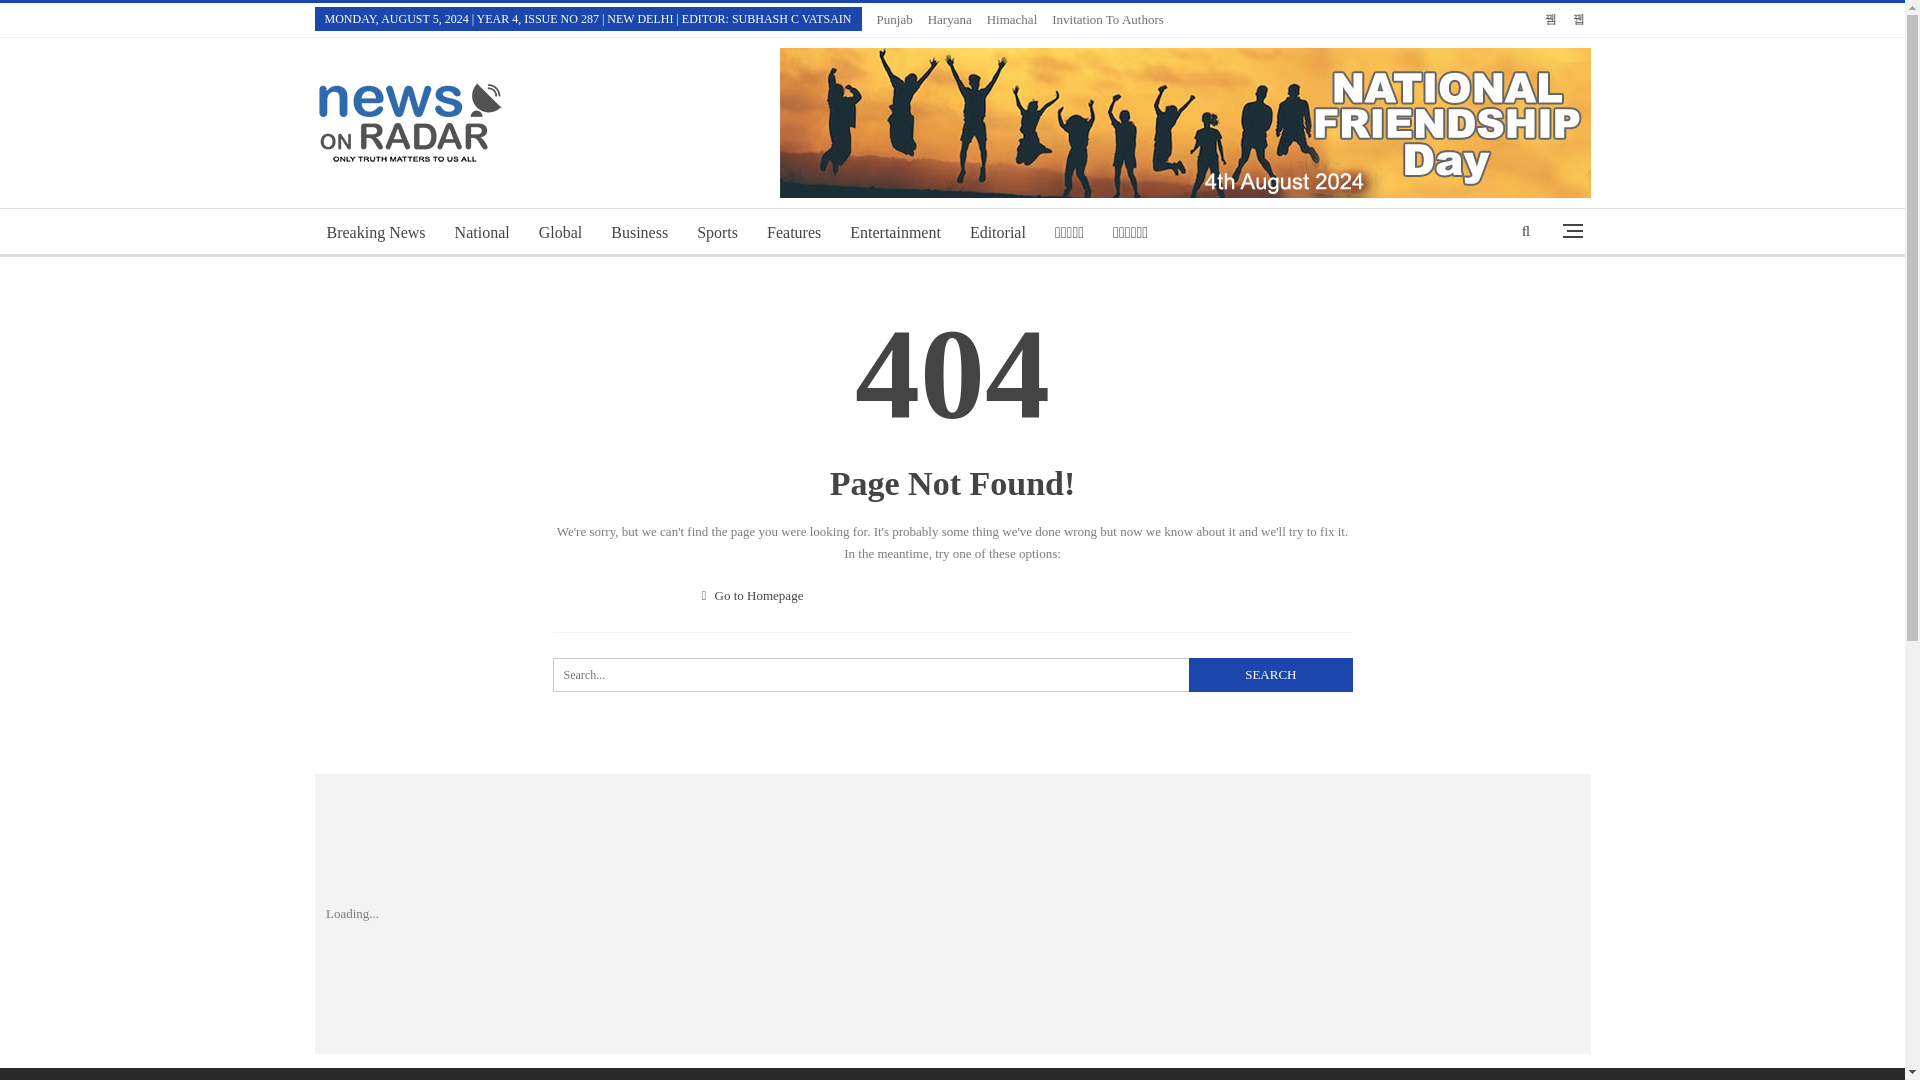 The width and height of the screenshot is (1920, 1080). Describe the element at coordinates (794, 172) in the screenshot. I see `Entertainment` at that location.